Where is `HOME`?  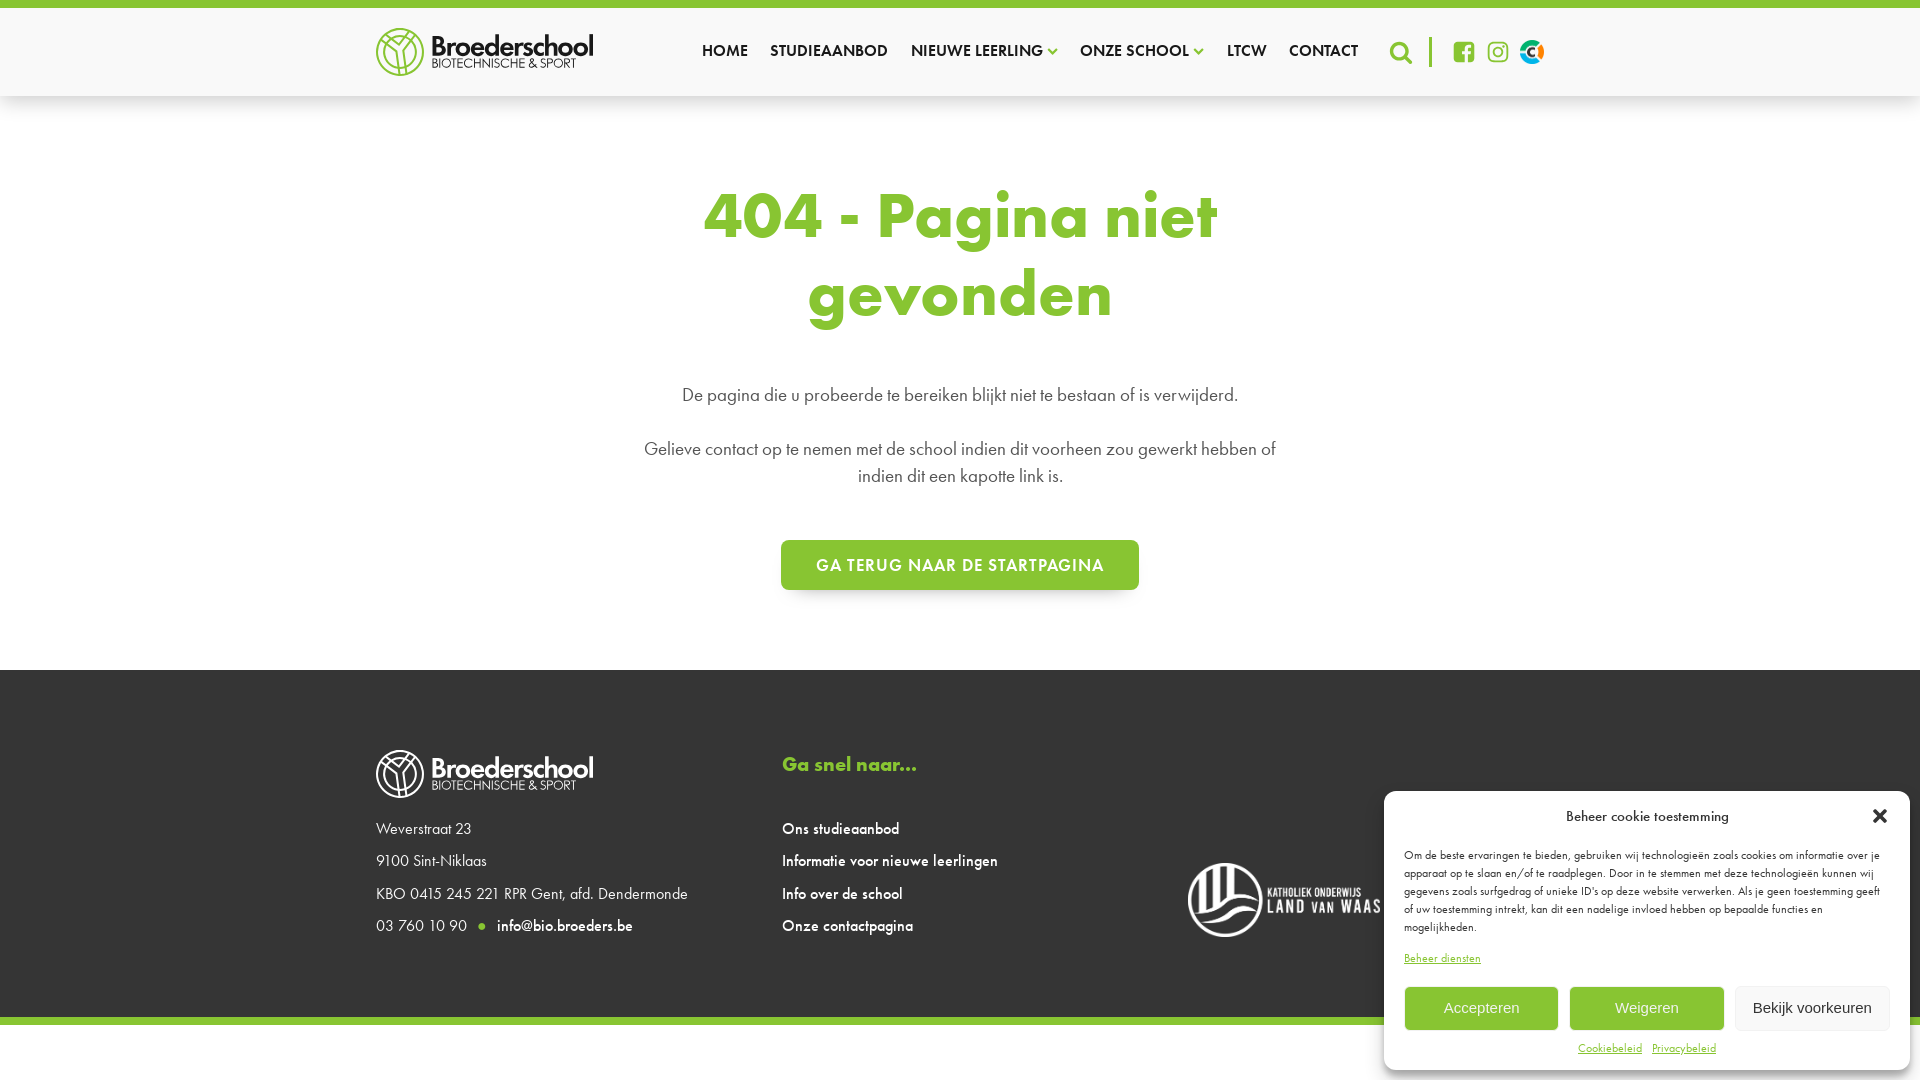
HOME is located at coordinates (725, 52).